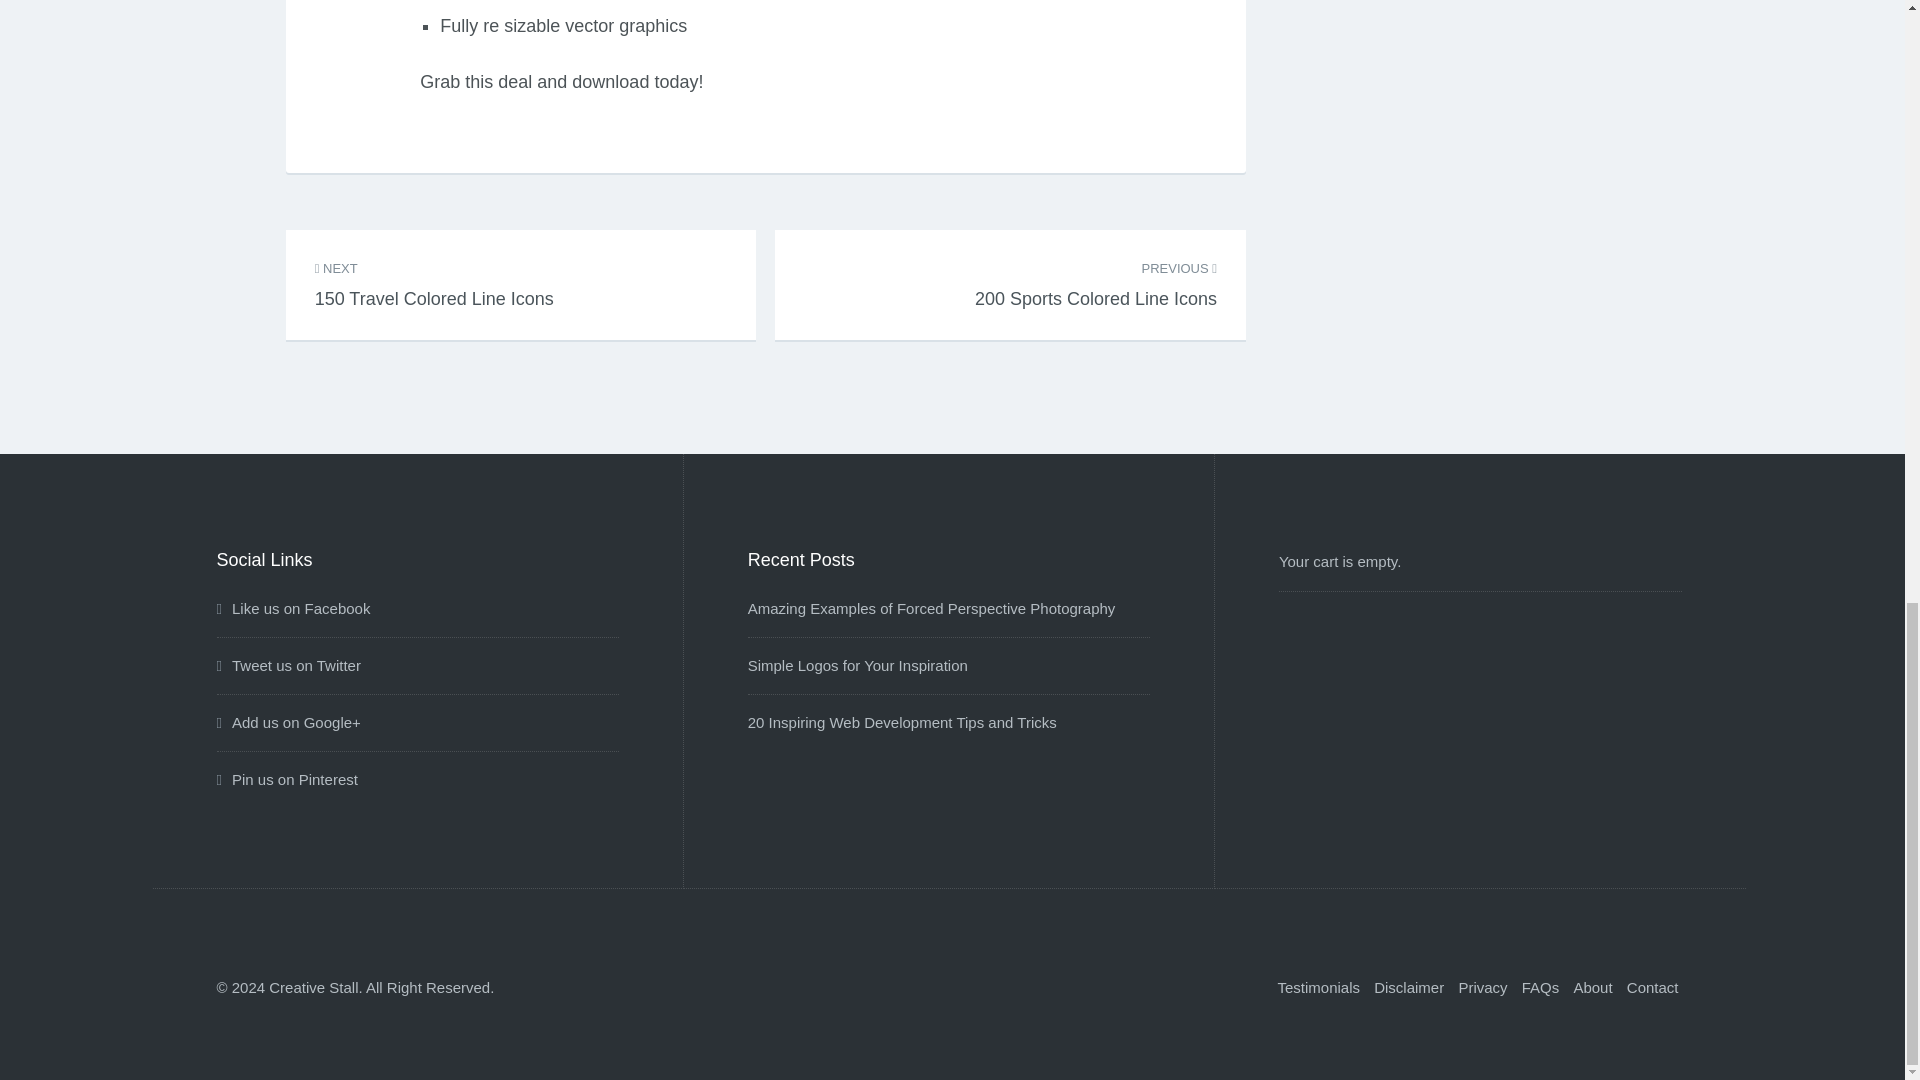 The image size is (1920, 1080). What do you see at coordinates (932, 608) in the screenshot?
I see `Tweet us on Twitter` at bounding box center [932, 608].